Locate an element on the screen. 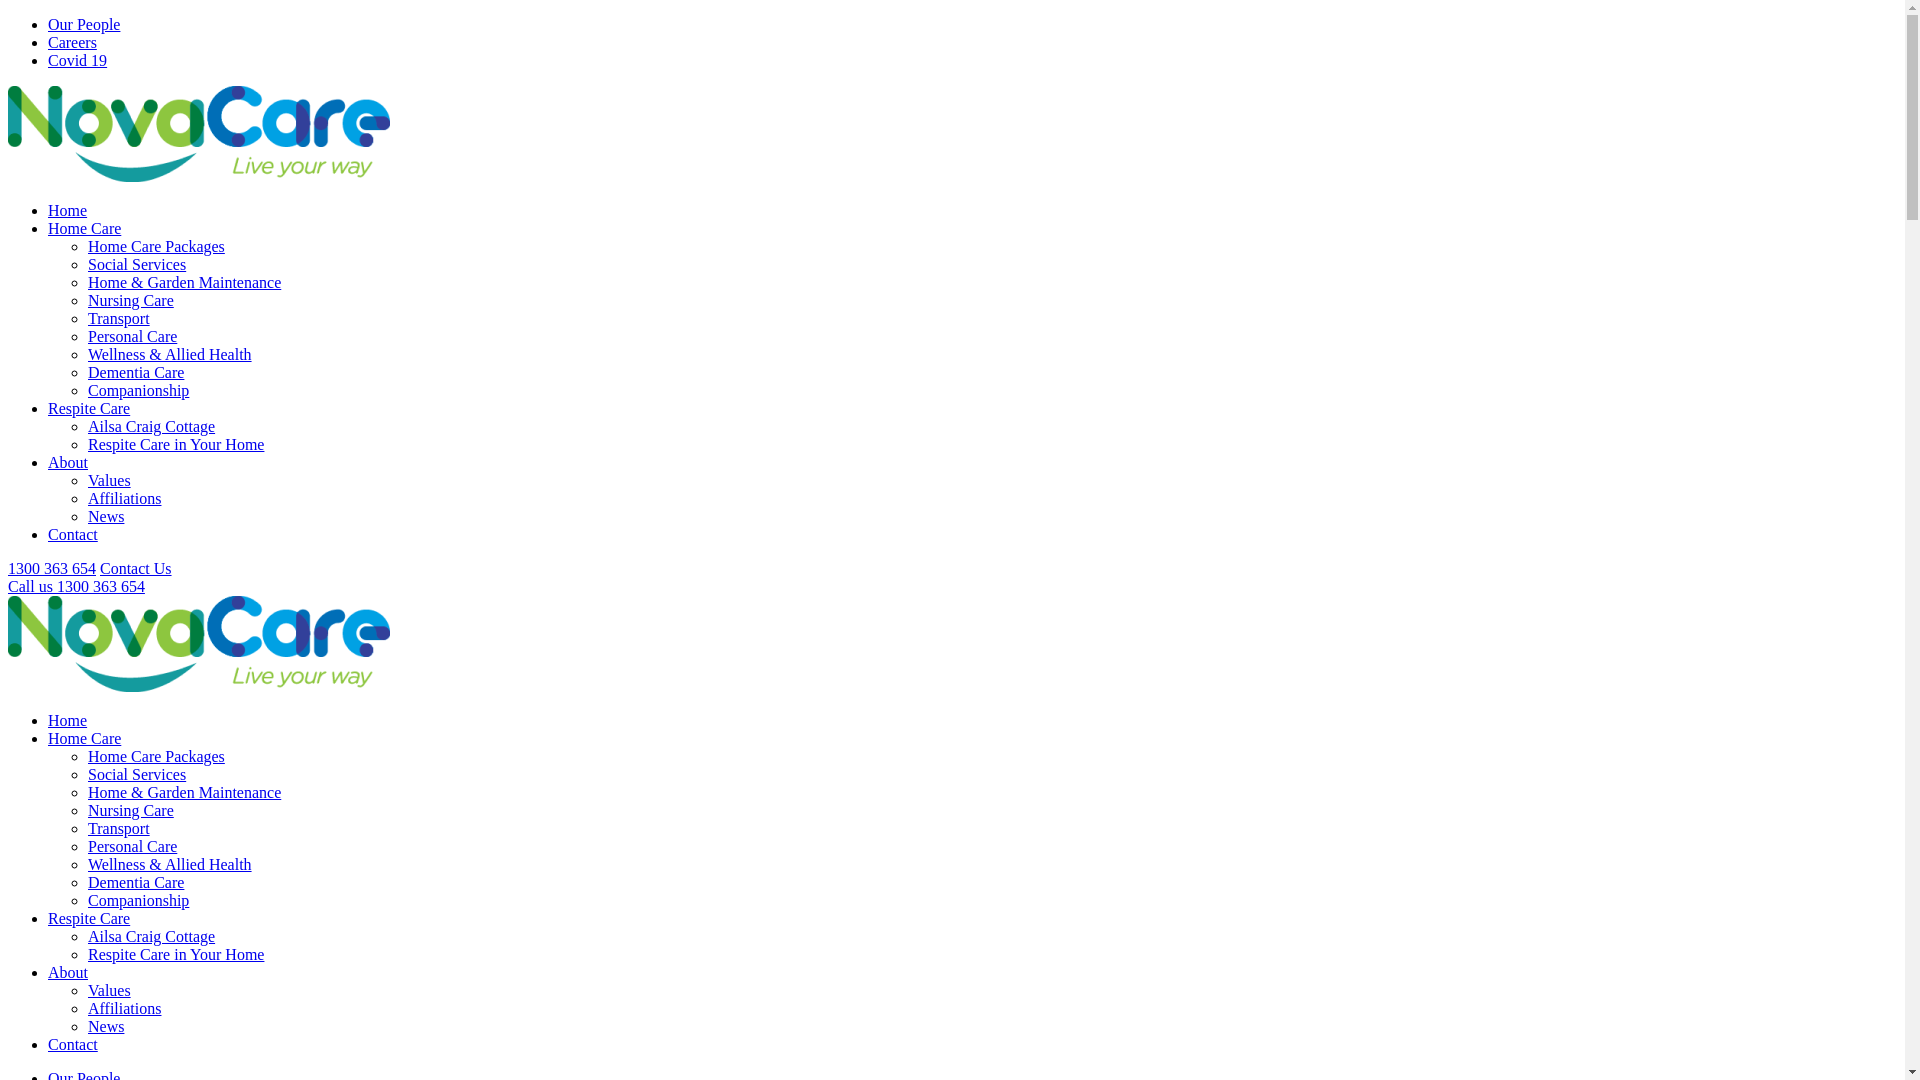 This screenshot has height=1080, width=1920. Ailsa Craig Cottage is located at coordinates (152, 426).